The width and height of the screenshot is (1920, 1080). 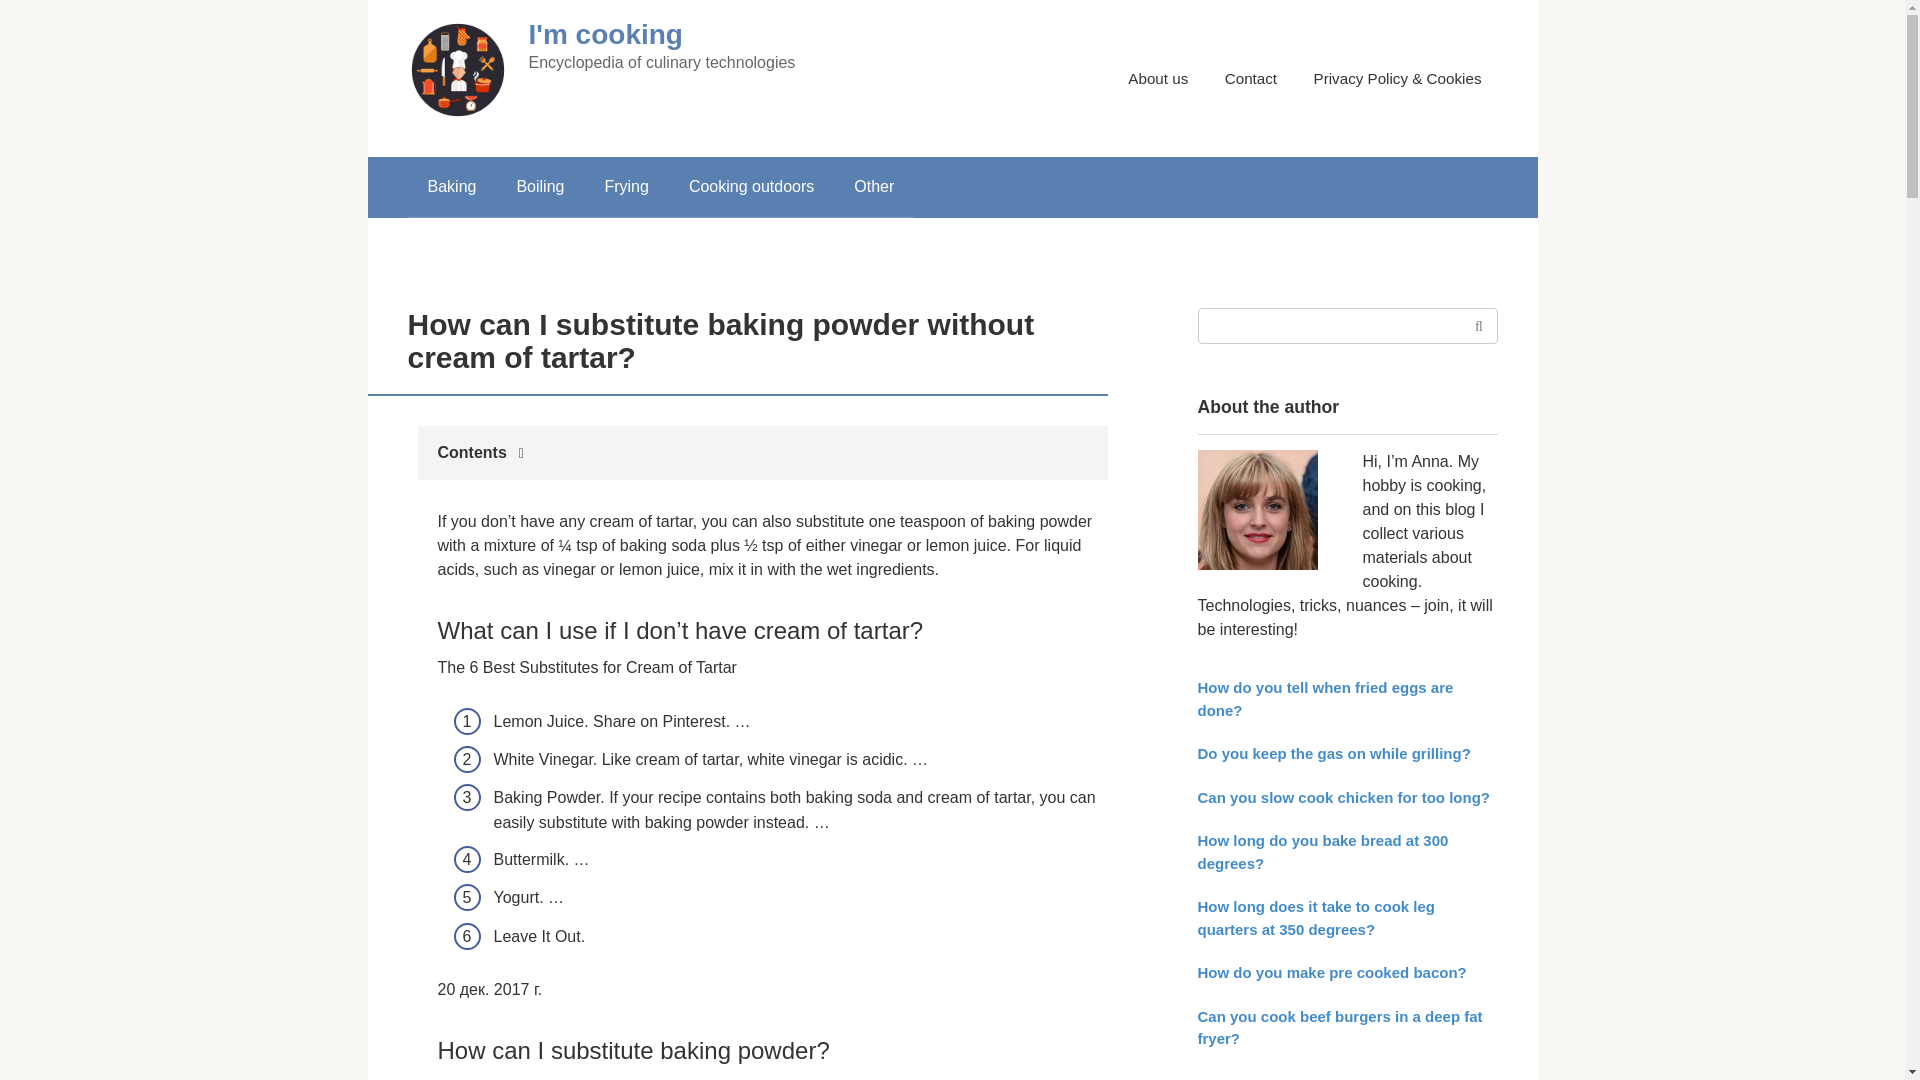 I want to click on Contact, so click(x=1250, y=78).